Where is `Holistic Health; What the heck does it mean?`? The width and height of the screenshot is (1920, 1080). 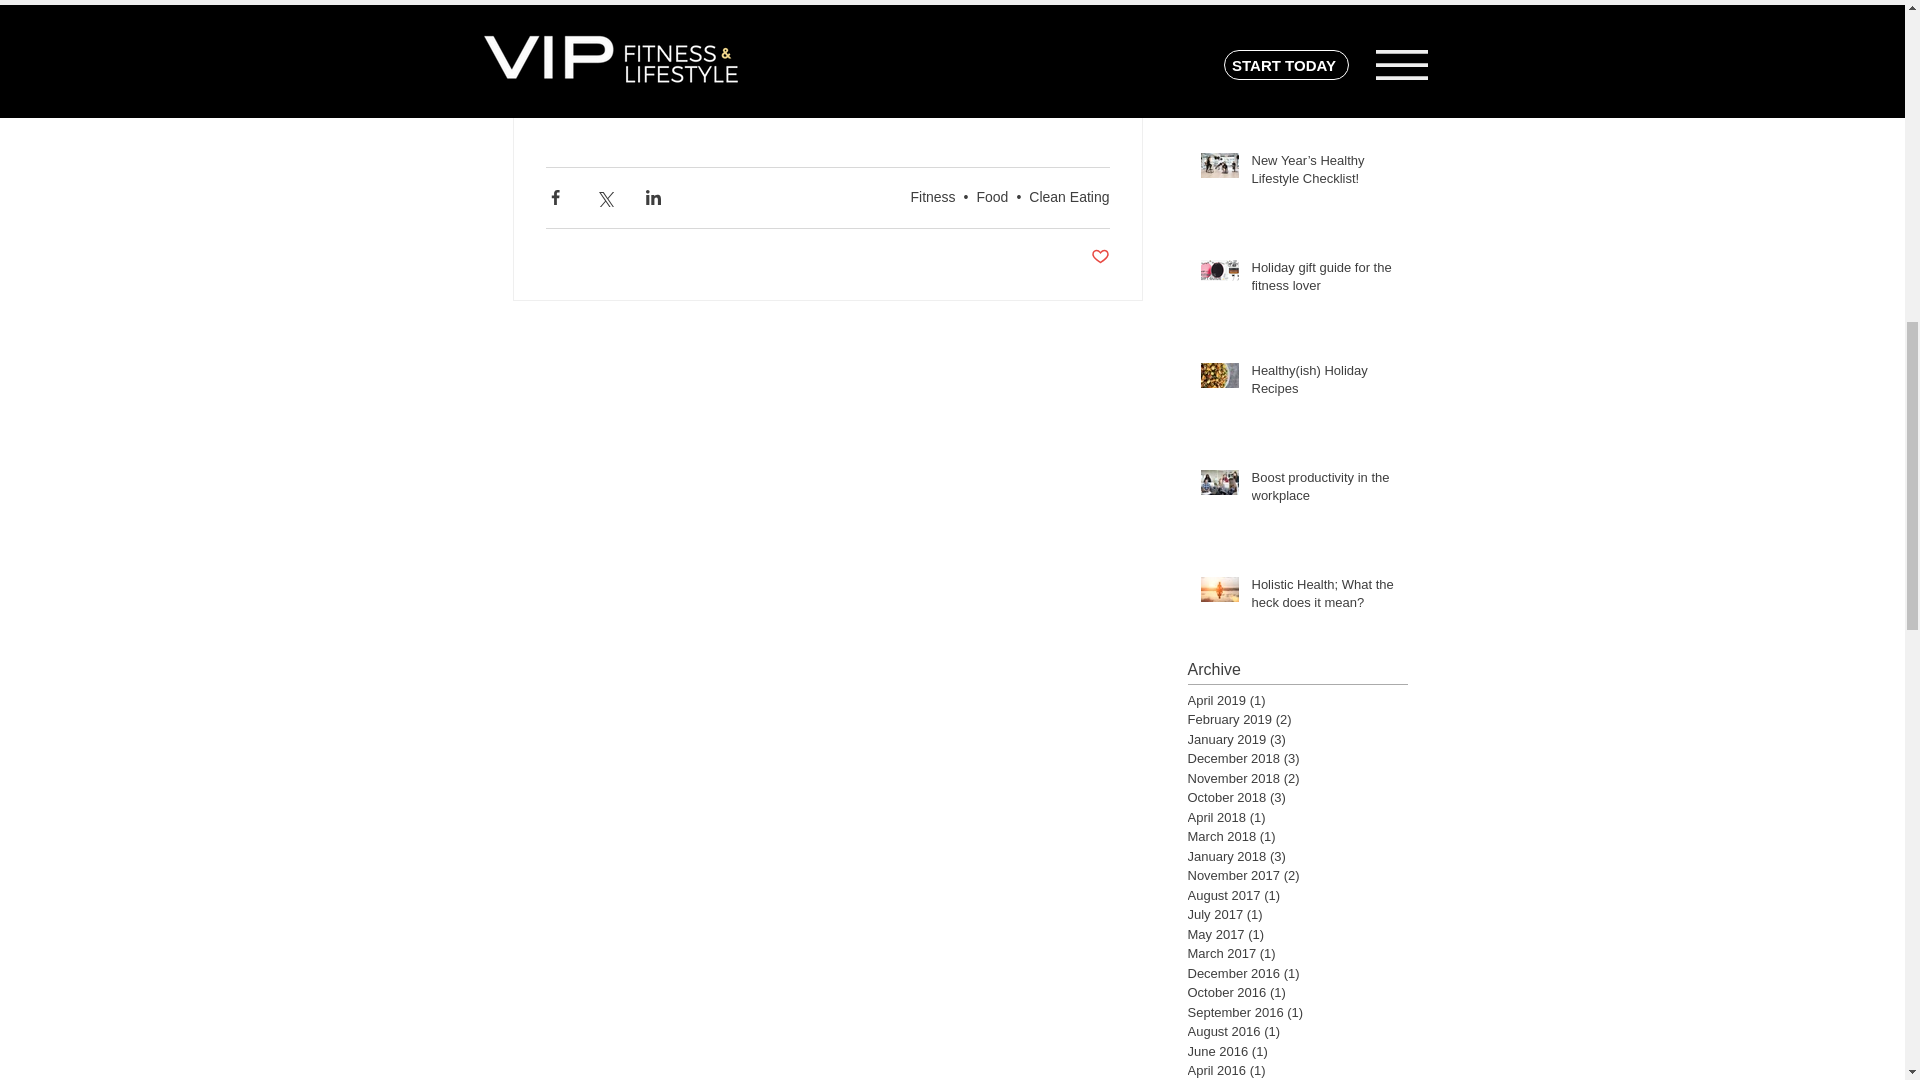
Holistic Health; What the heck does it mean? is located at coordinates (1323, 597).